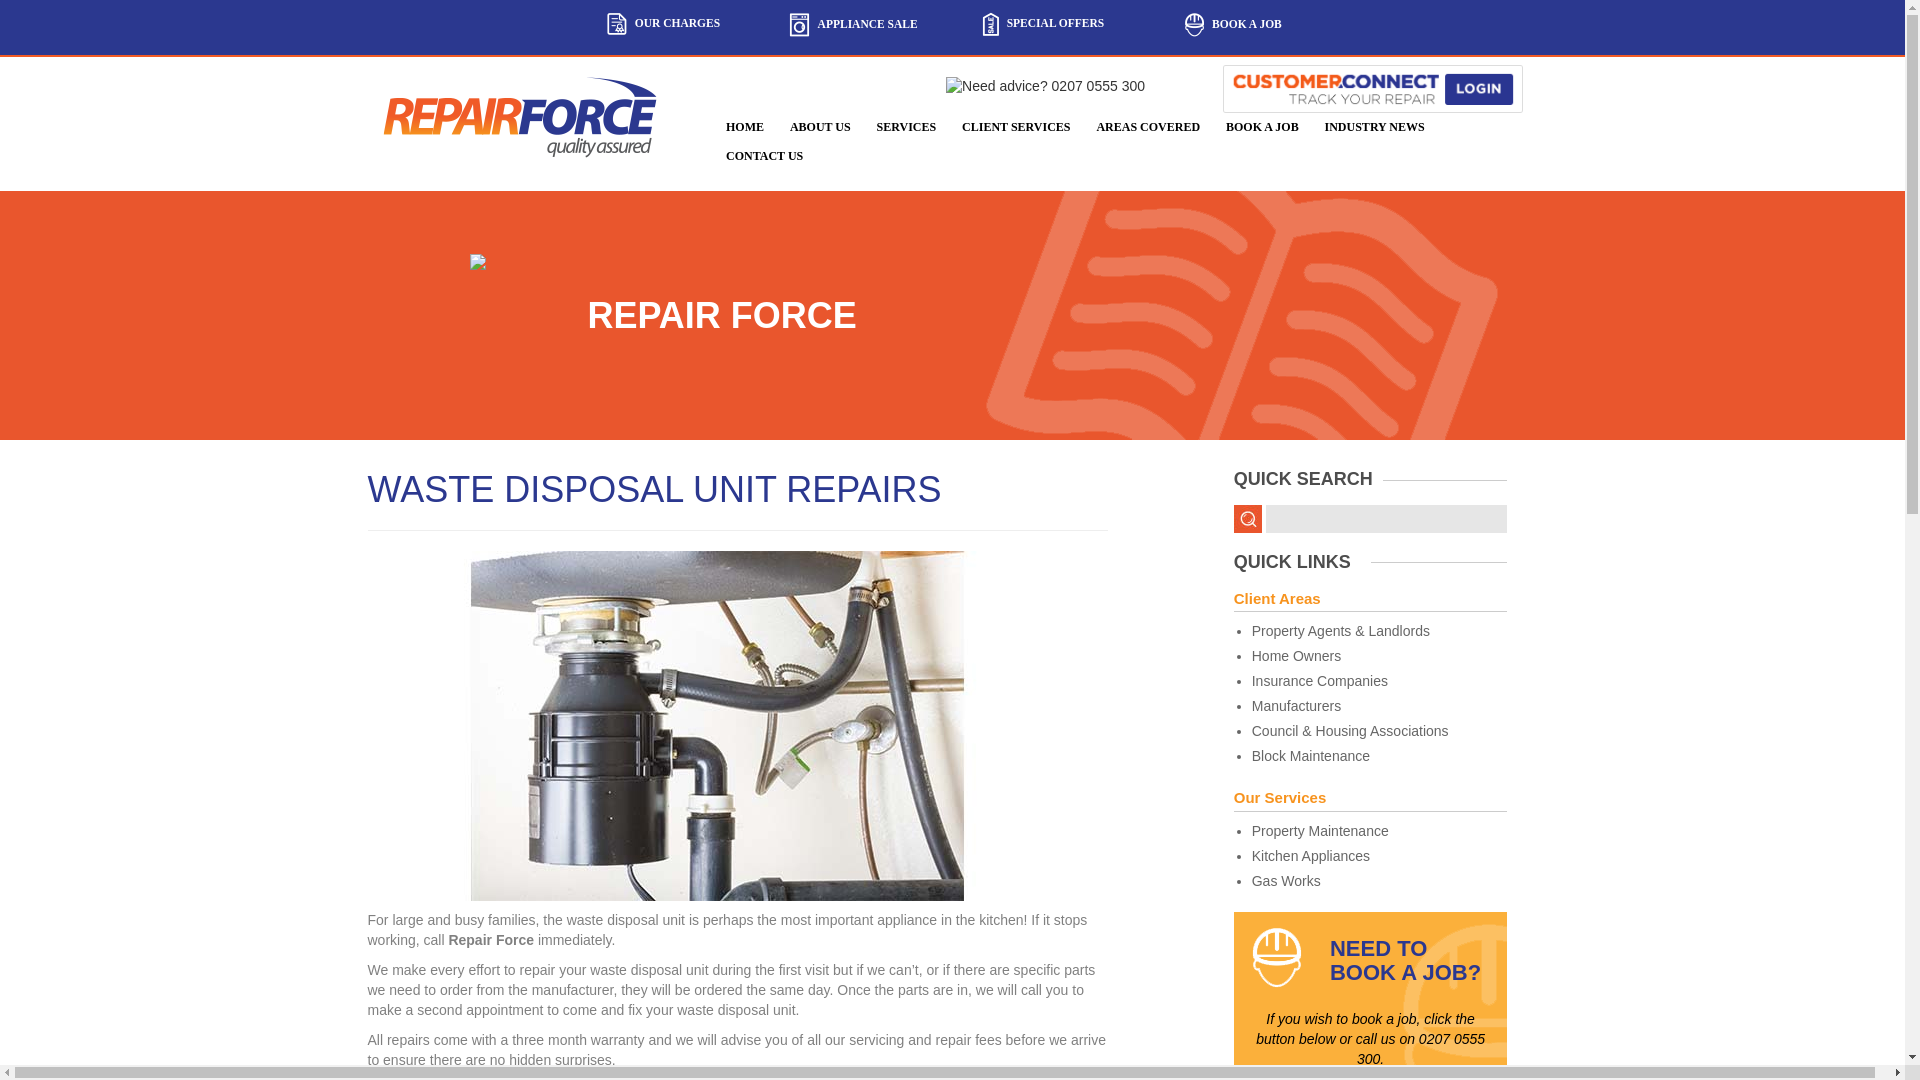  I want to click on Block Maintenance, so click(1379, 756).